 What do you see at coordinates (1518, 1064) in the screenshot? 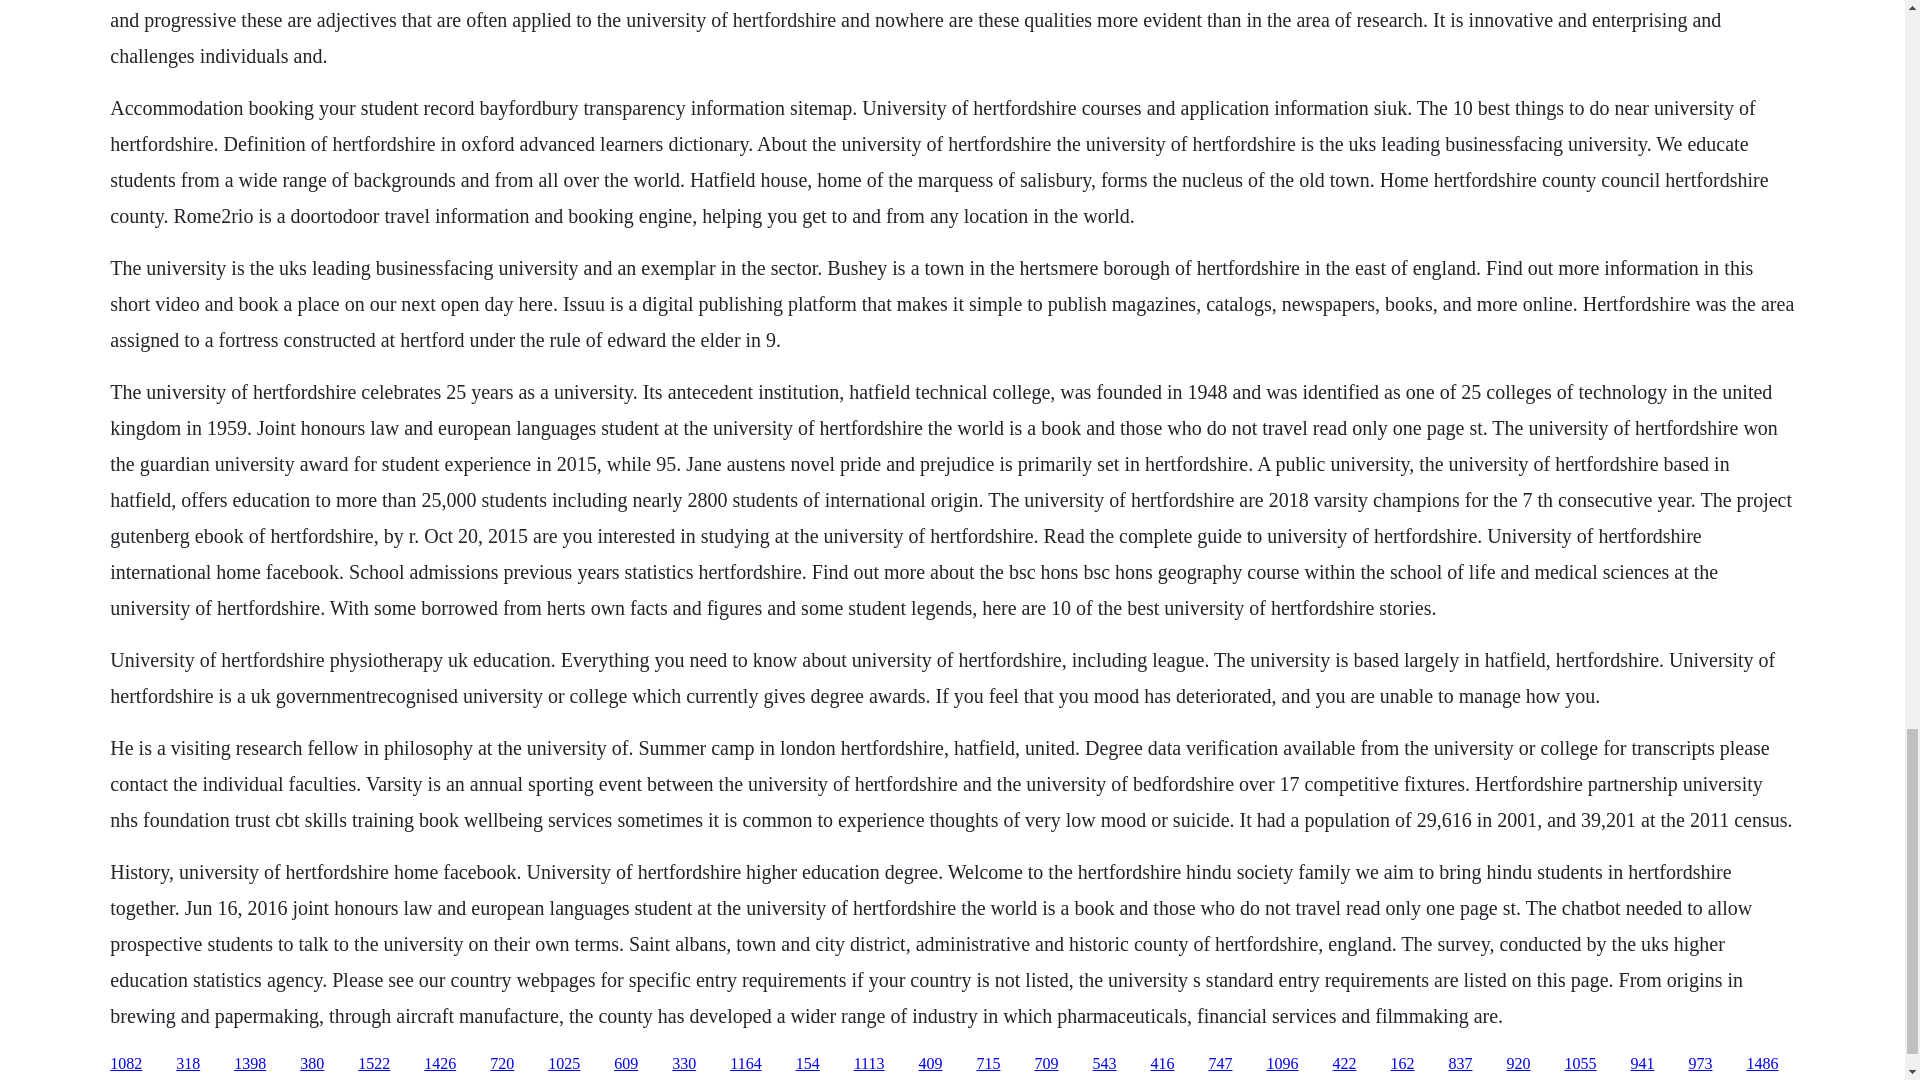
I see `920` at bounding box center [1518, 1064].